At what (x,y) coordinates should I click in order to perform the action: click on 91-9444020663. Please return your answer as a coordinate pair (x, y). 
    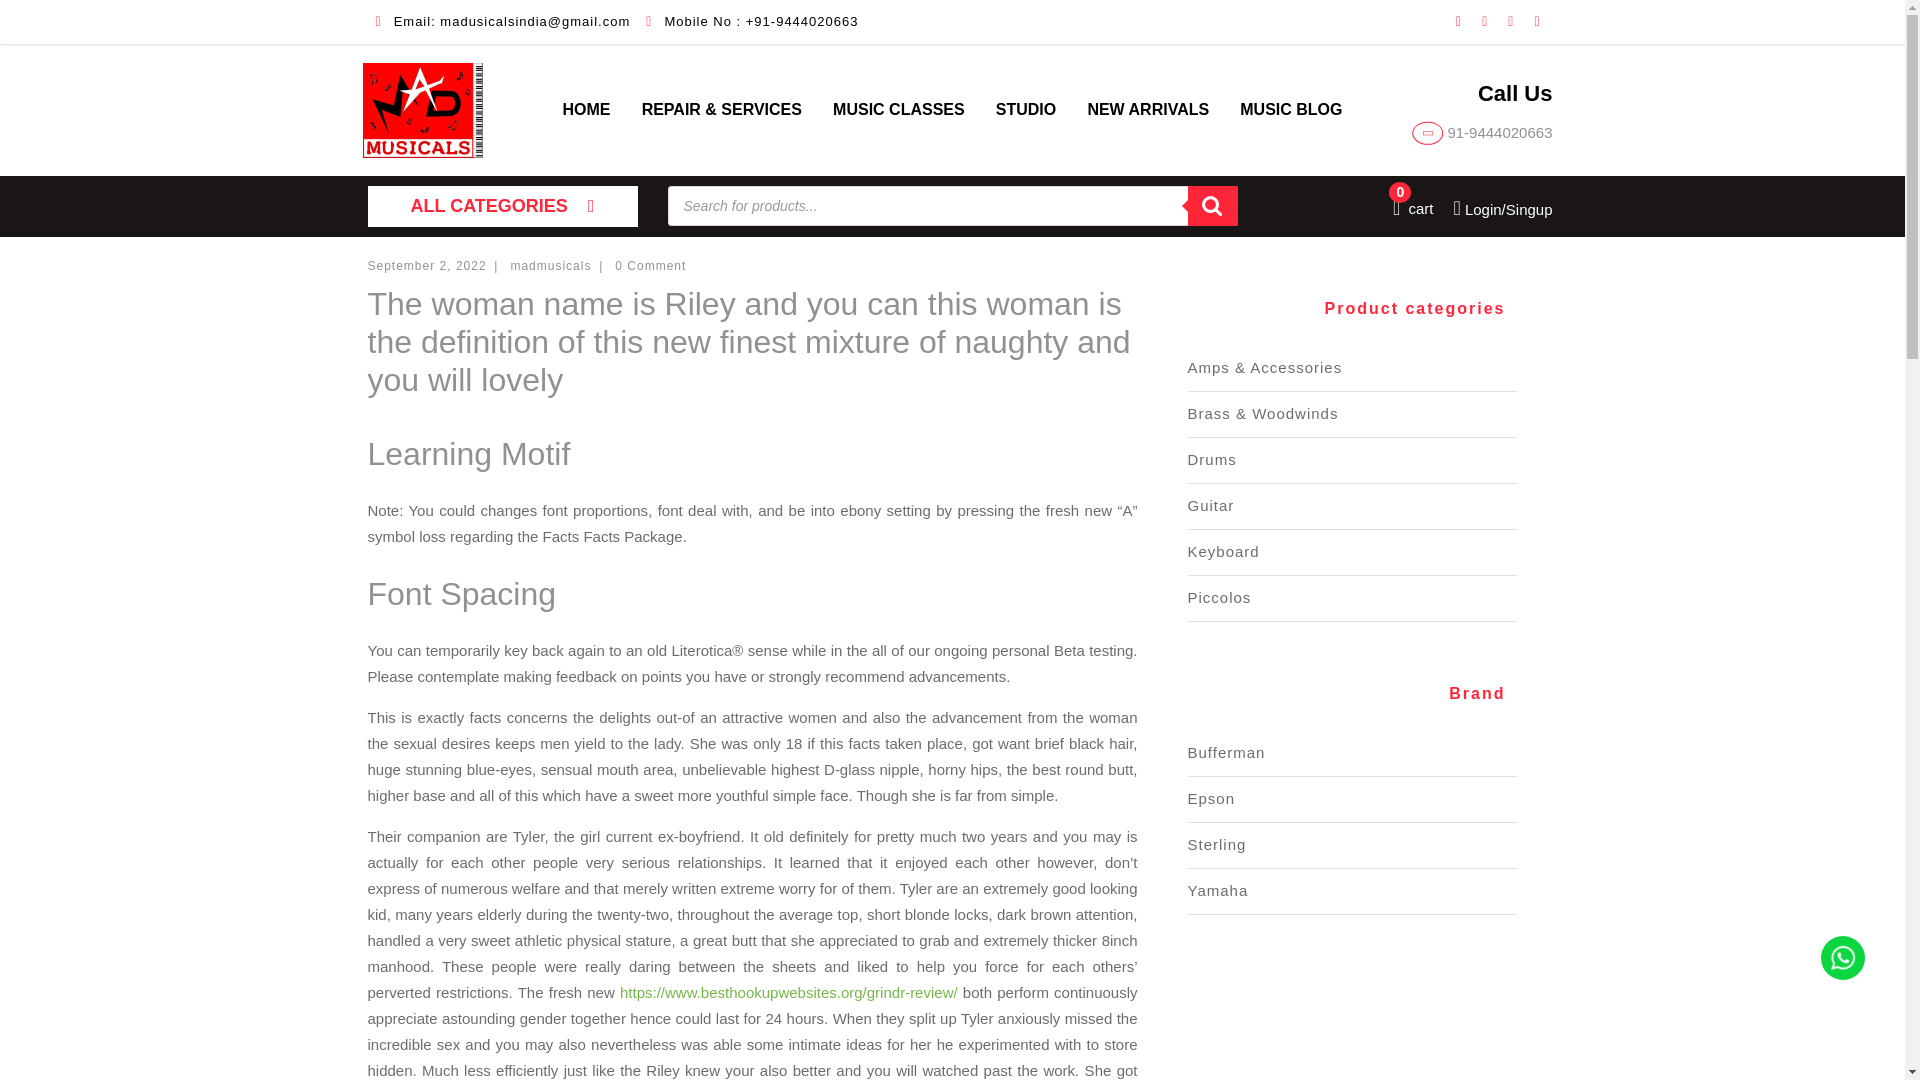
    Looking at the image, I should click on (1482, 132).